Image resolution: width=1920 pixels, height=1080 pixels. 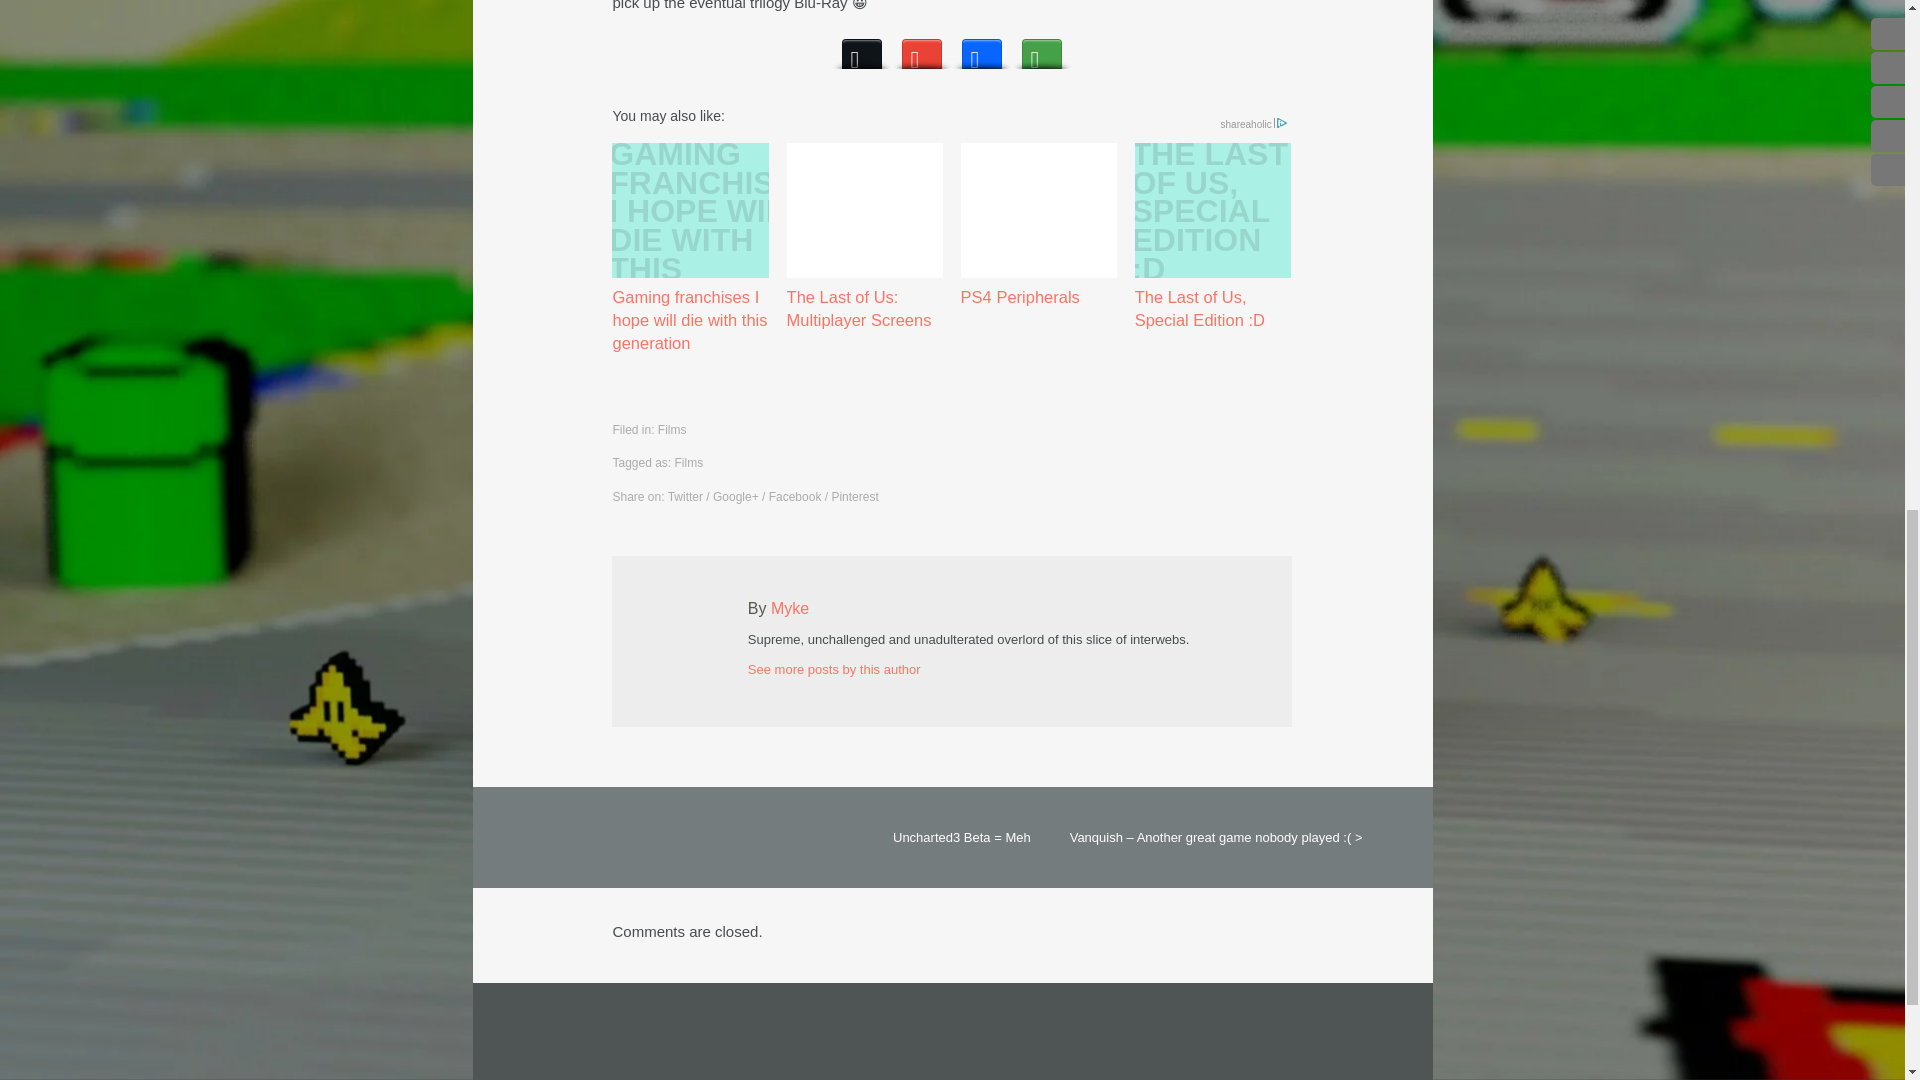 I want to click on Website Tools by Shareaholic, so click(x=1256, y=124).